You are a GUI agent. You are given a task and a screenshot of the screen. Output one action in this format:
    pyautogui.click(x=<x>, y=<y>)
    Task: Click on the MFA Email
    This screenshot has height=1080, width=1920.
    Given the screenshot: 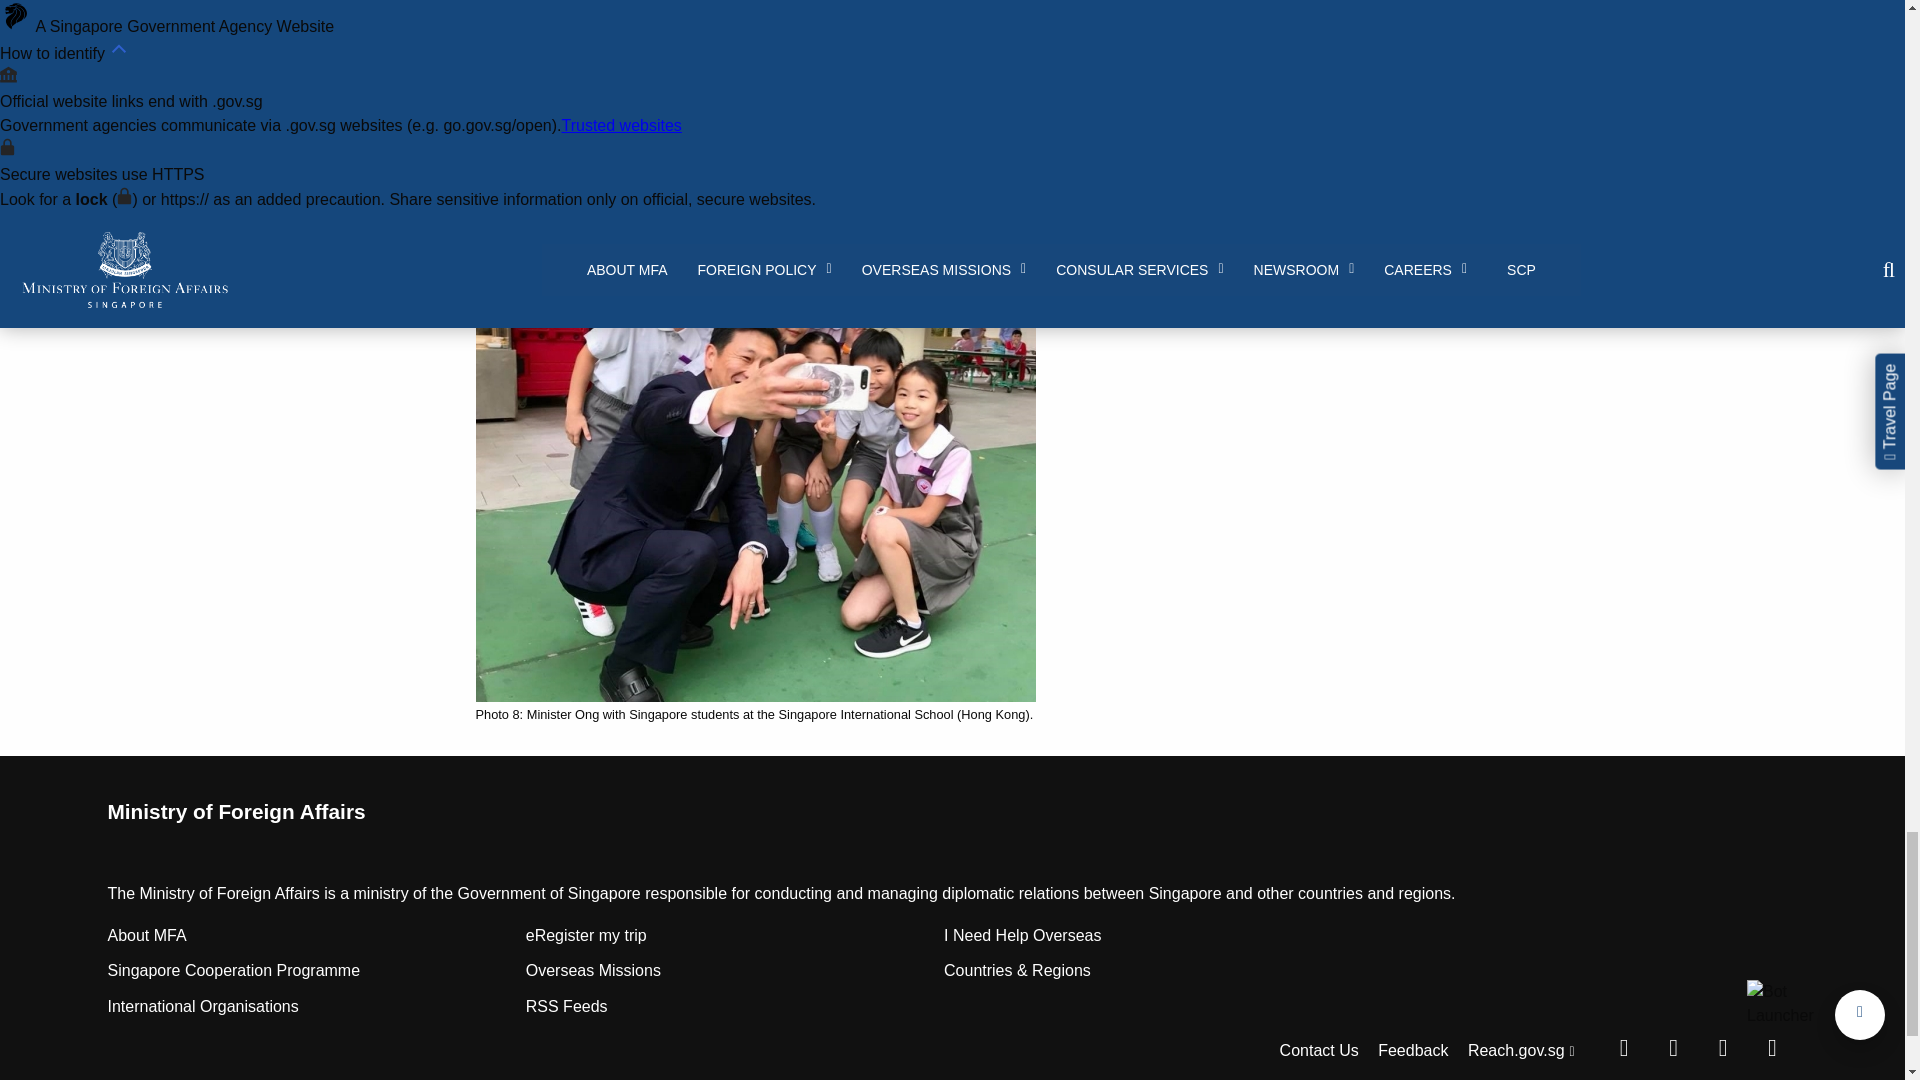 What is the action you would take?
    pyautogui.click(x=1771, y=1048)
    